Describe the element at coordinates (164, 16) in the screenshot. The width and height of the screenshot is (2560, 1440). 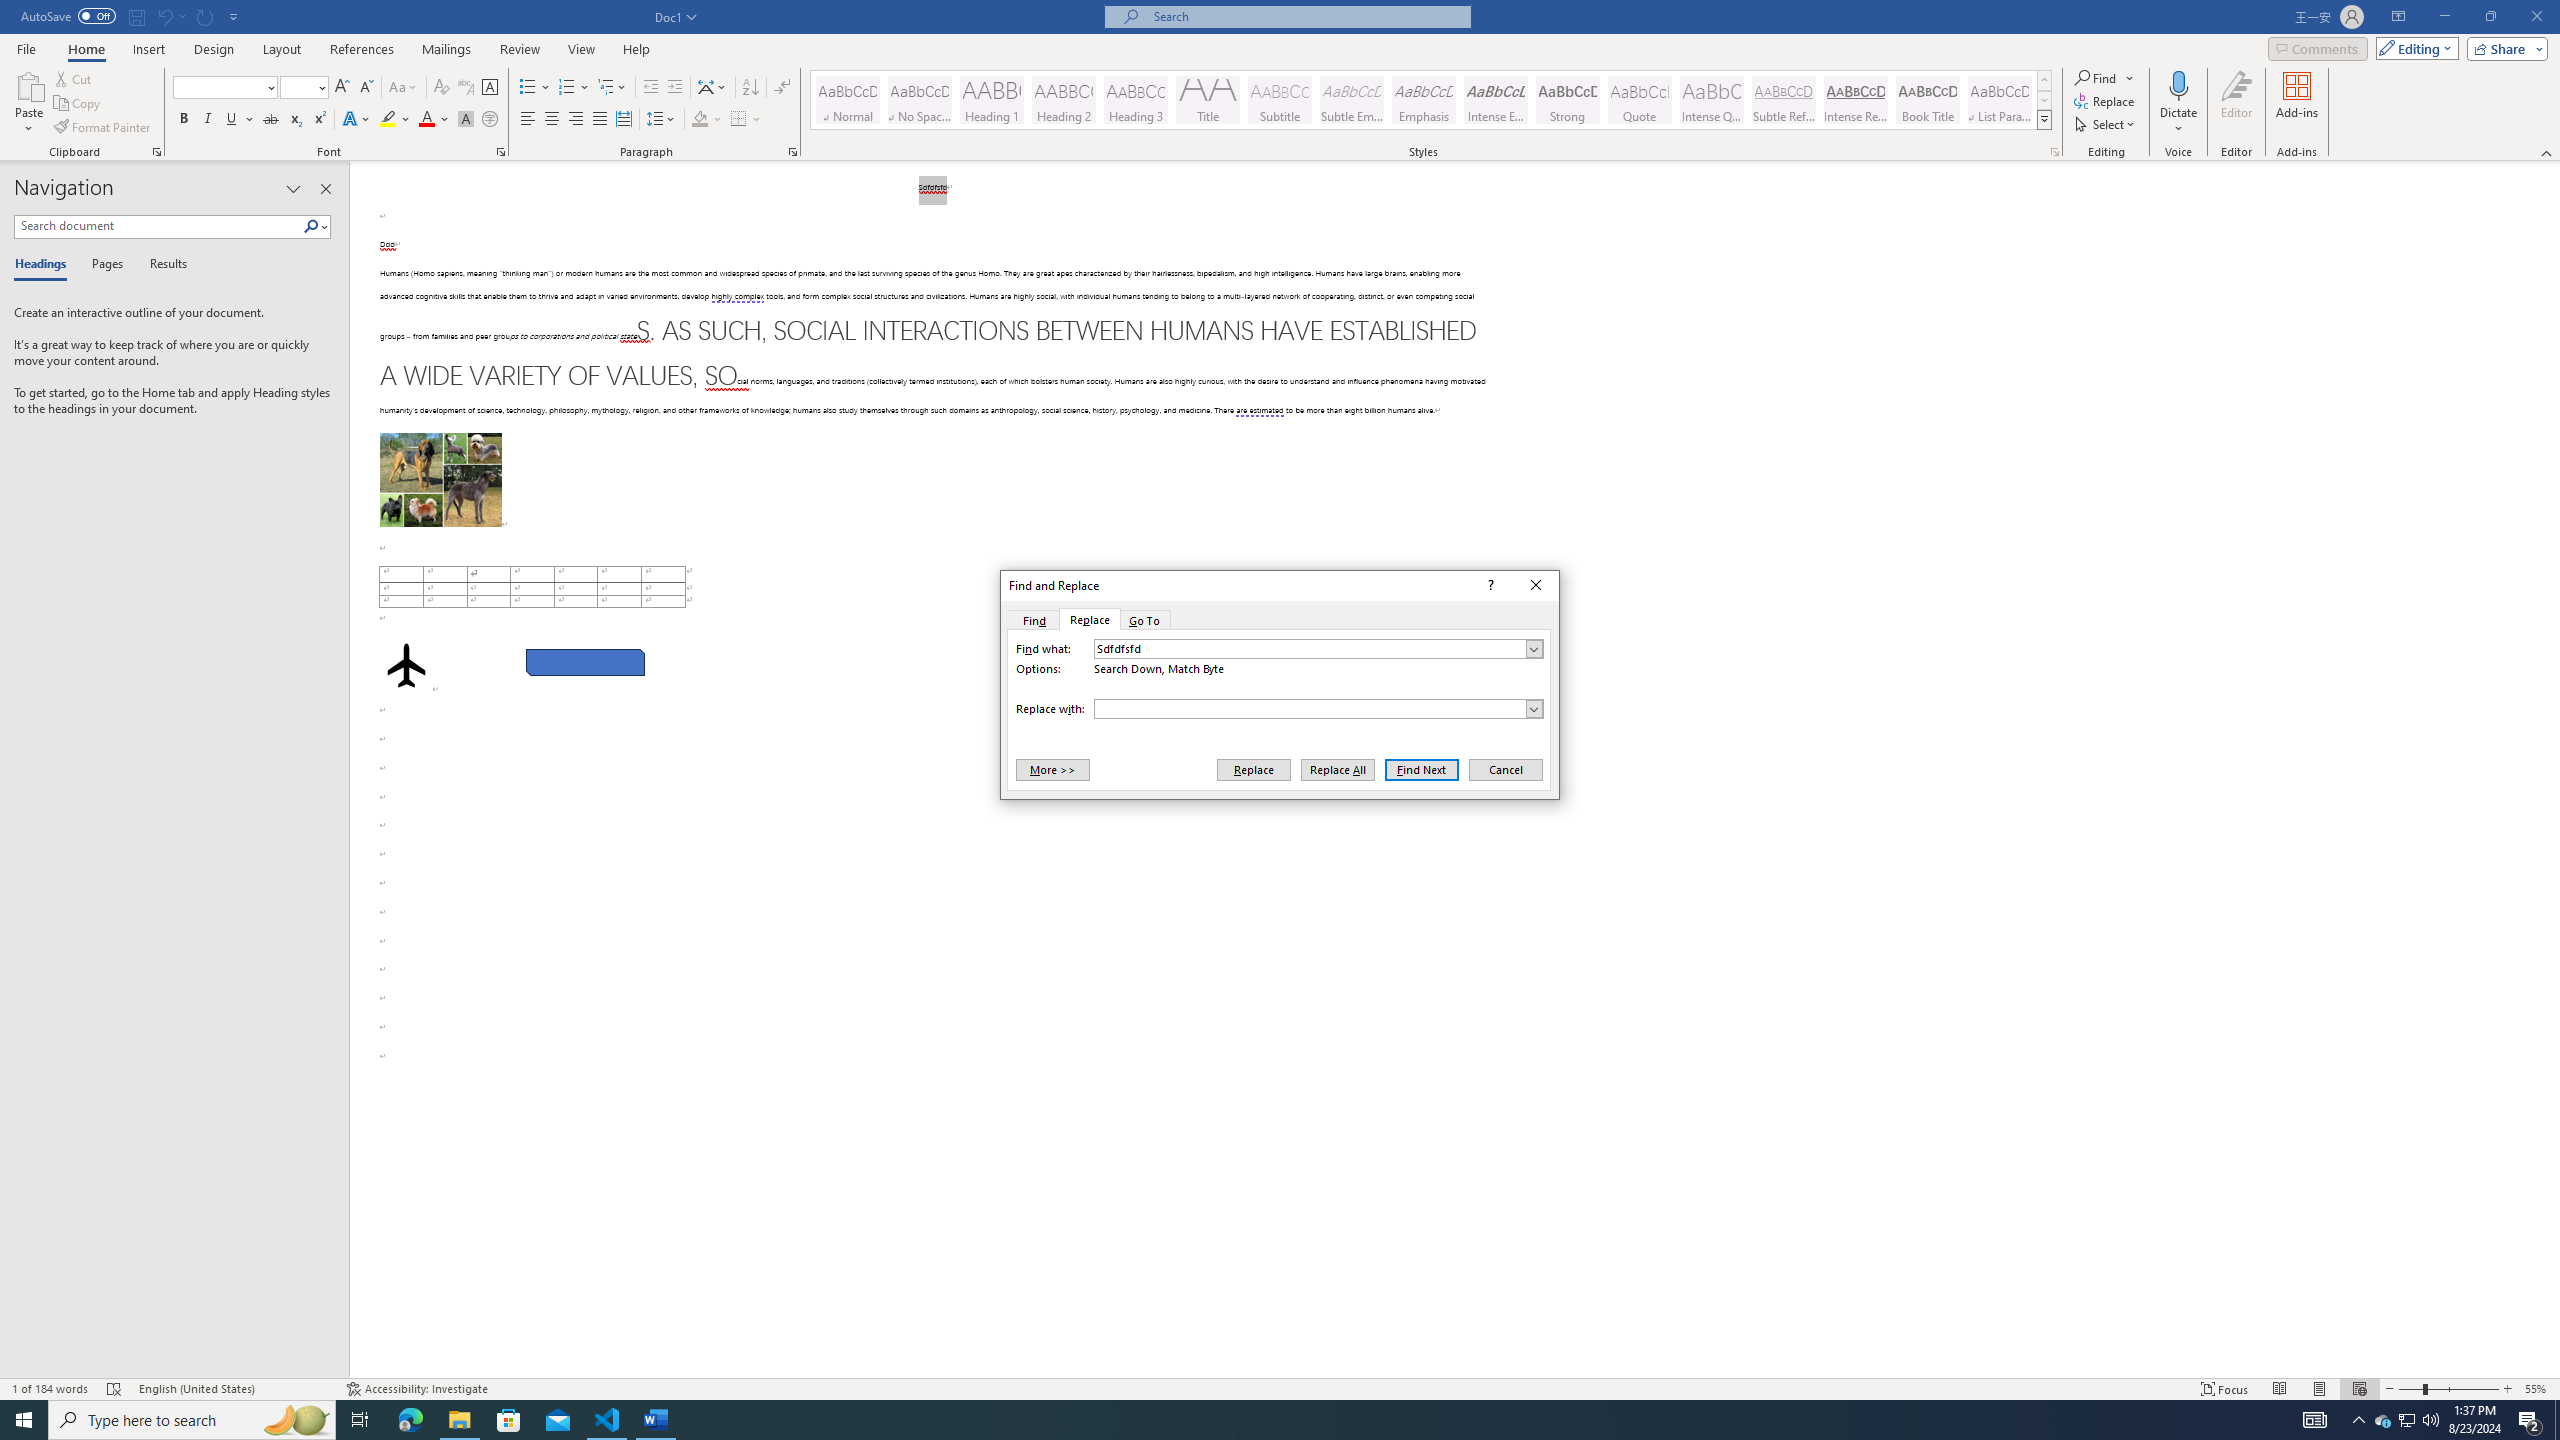
I see `Undo Paragraph Alignment` at that location.